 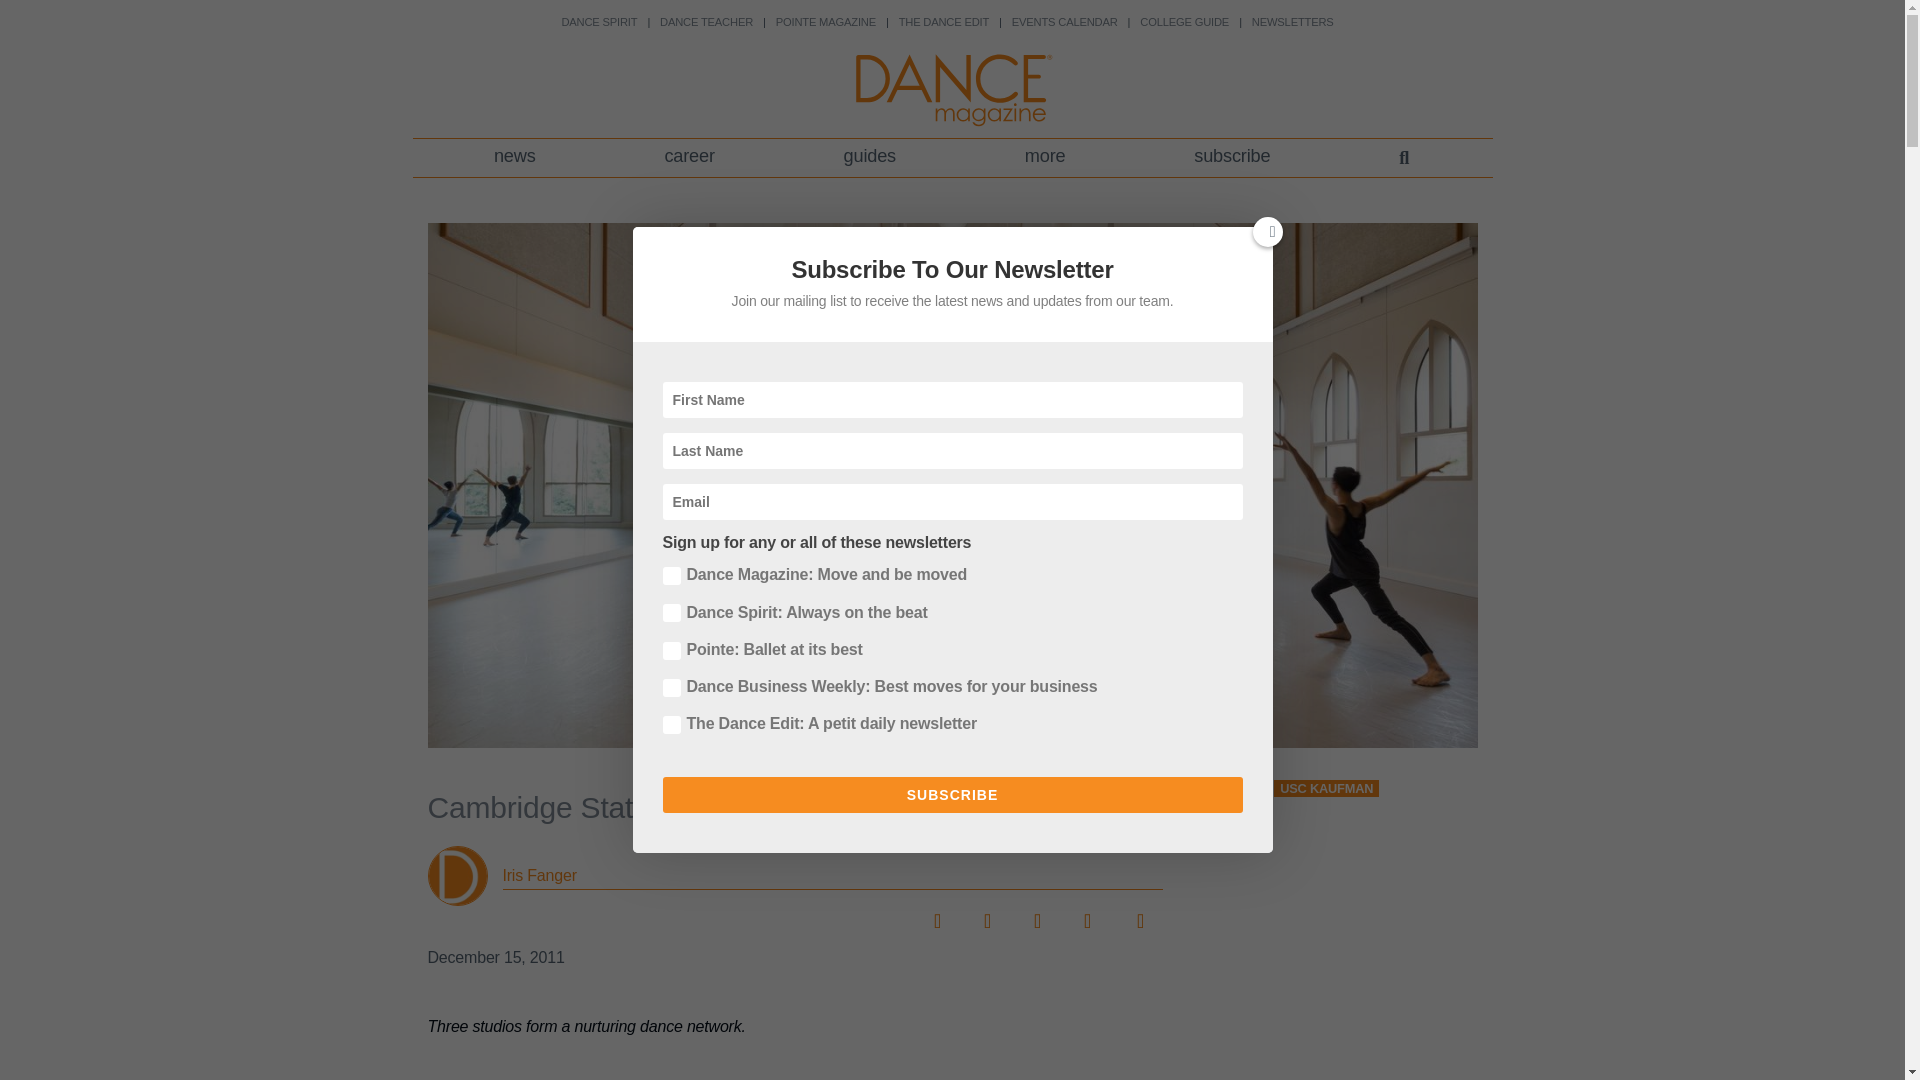 What do you see at coordinates (1086, 914) in the screenshot?
I see `Share on Pinterest` at bounding box center [1086, 914].